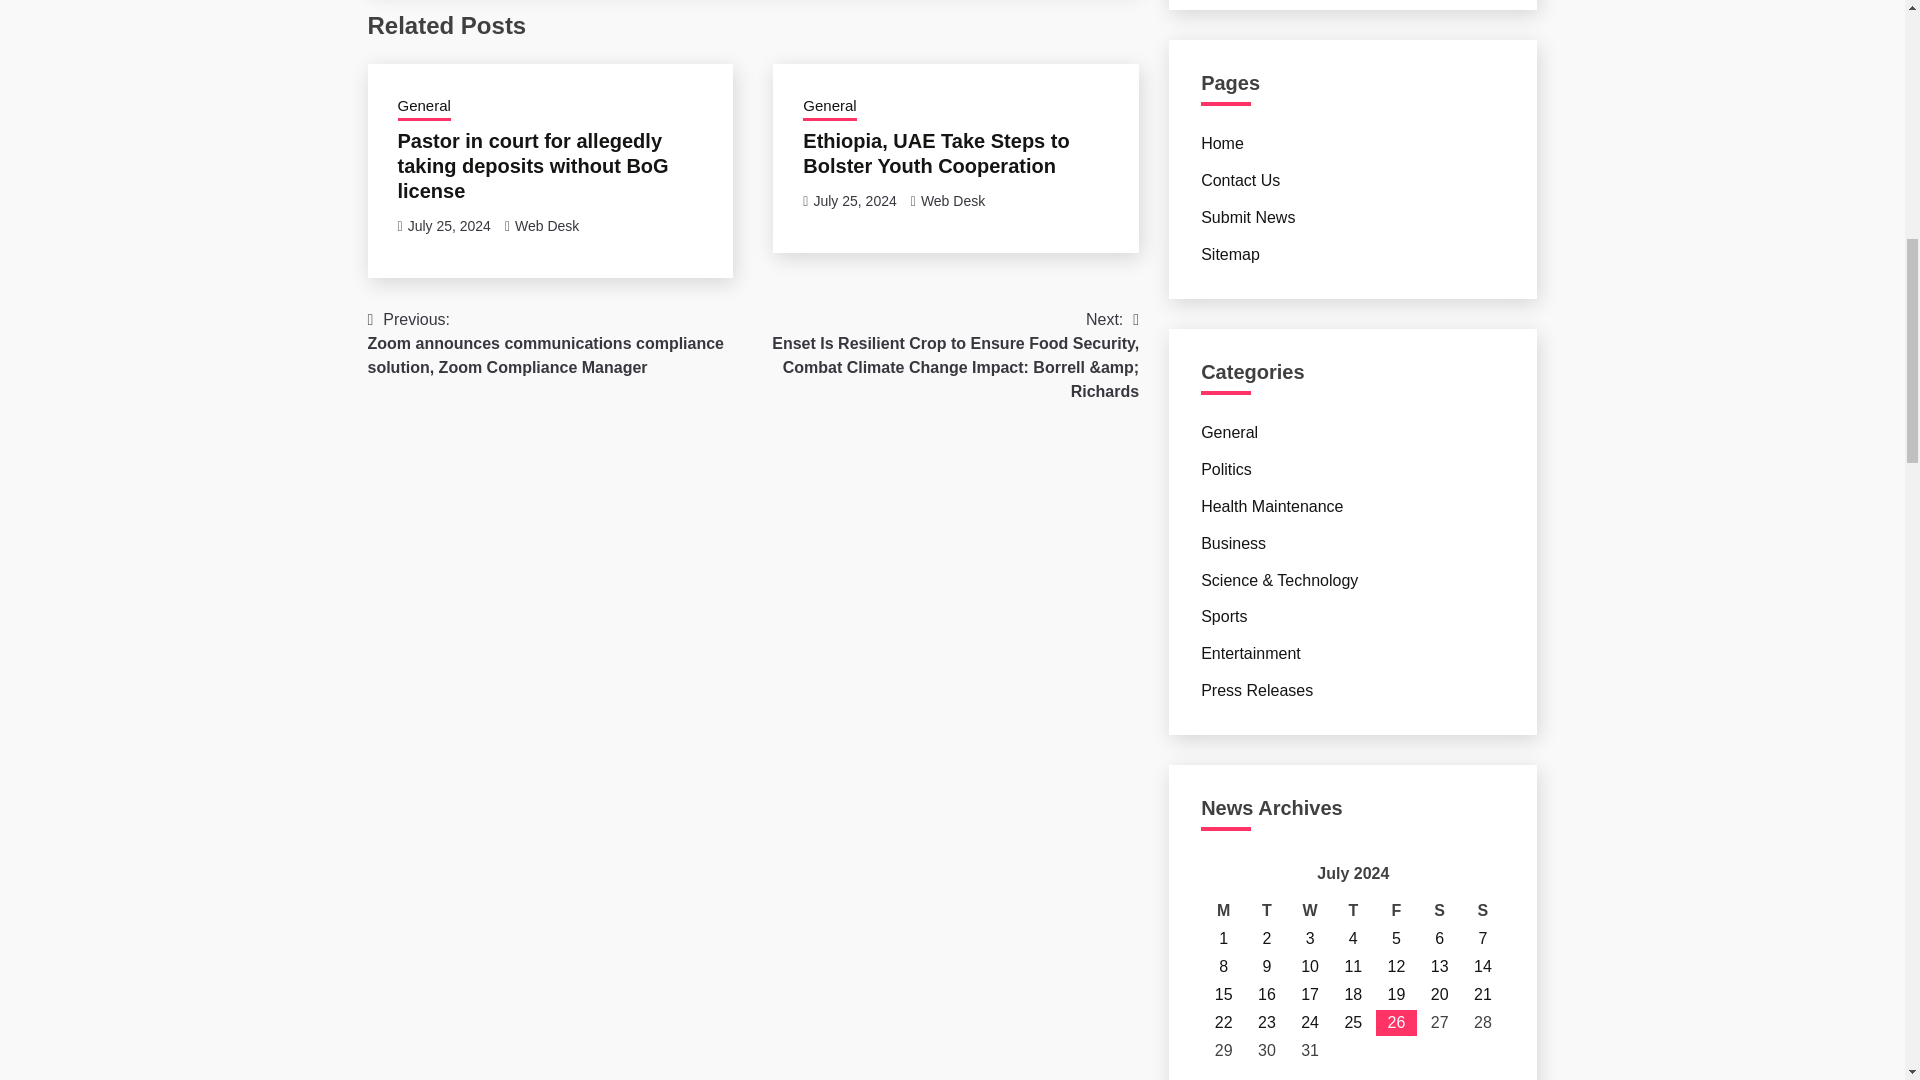 The width and height of the screenshot is (1920, 1080). What do you see at coordinates (1438, 910) in the screenshot?
I see `Saturday` at bounding box center [1438, 910].